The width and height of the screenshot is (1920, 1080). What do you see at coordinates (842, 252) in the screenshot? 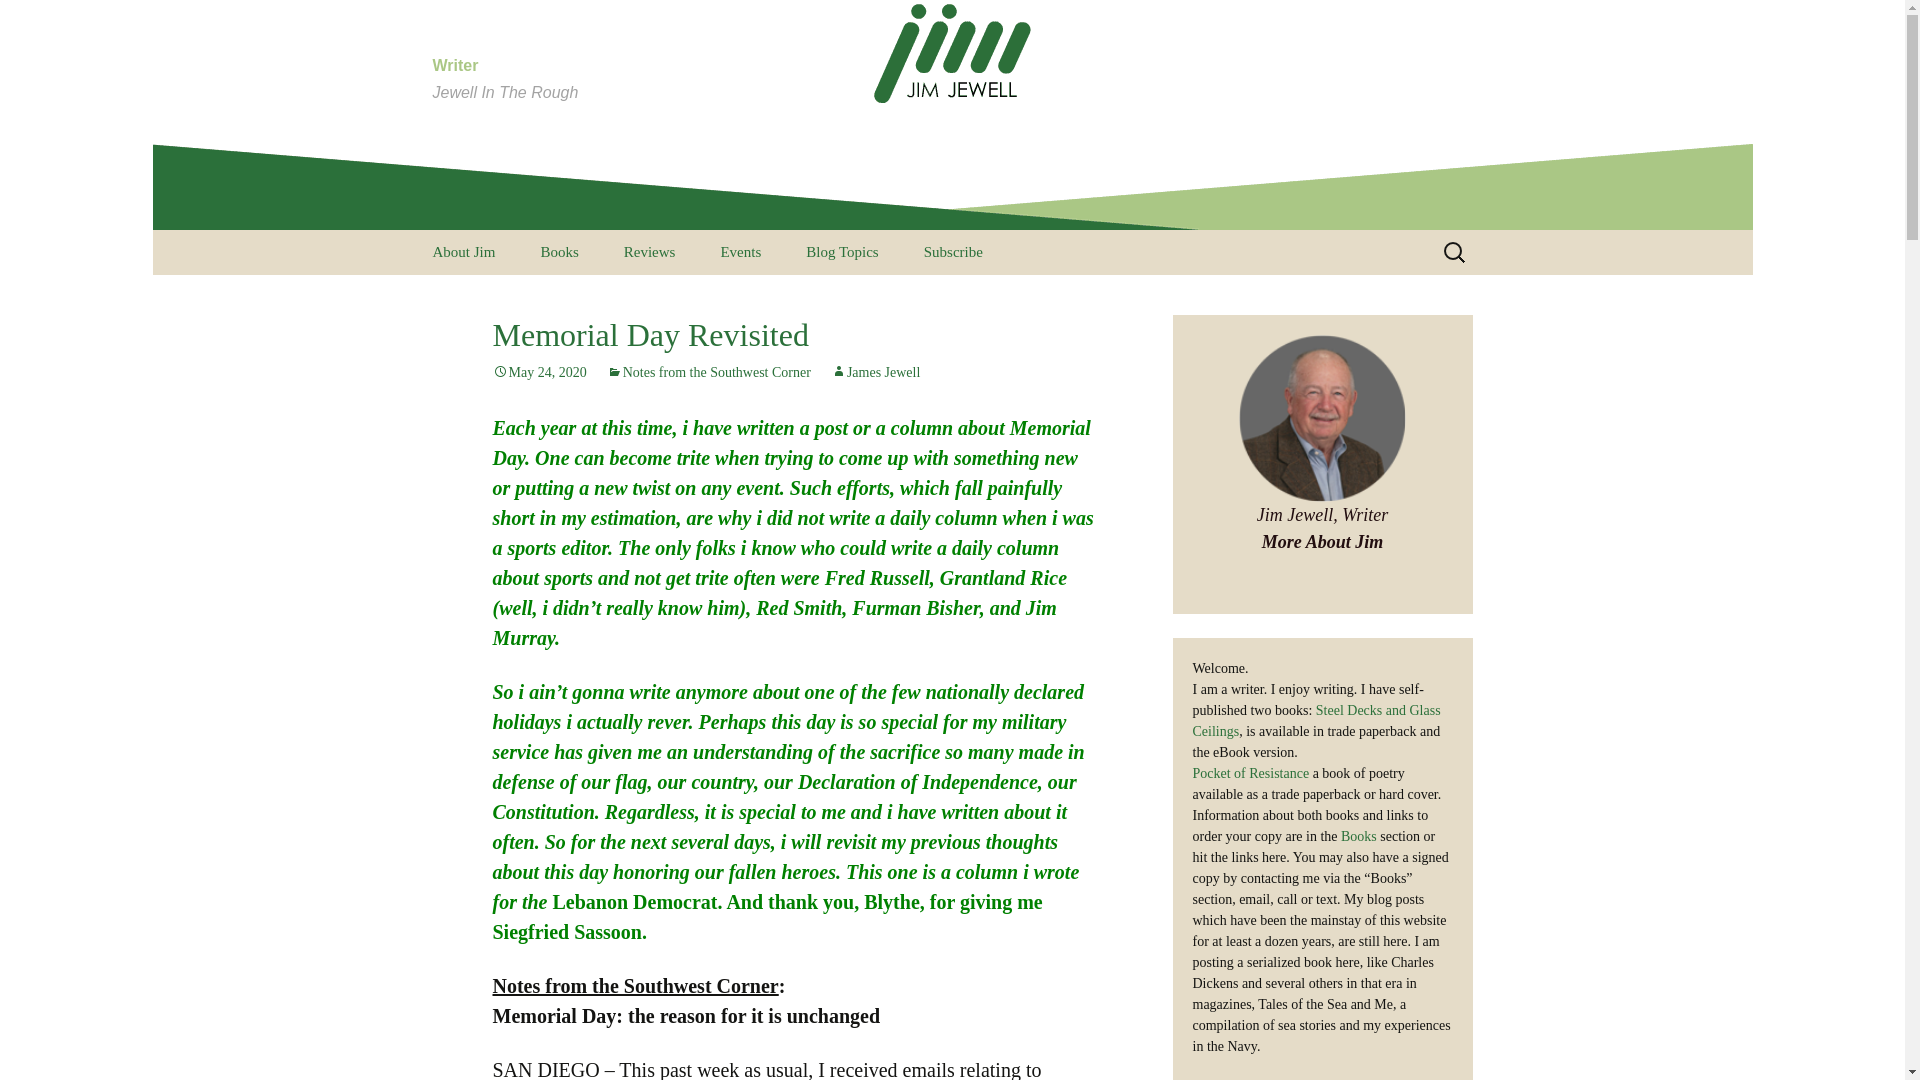
I see `Blog Topics` at bounding box center [842, 252].